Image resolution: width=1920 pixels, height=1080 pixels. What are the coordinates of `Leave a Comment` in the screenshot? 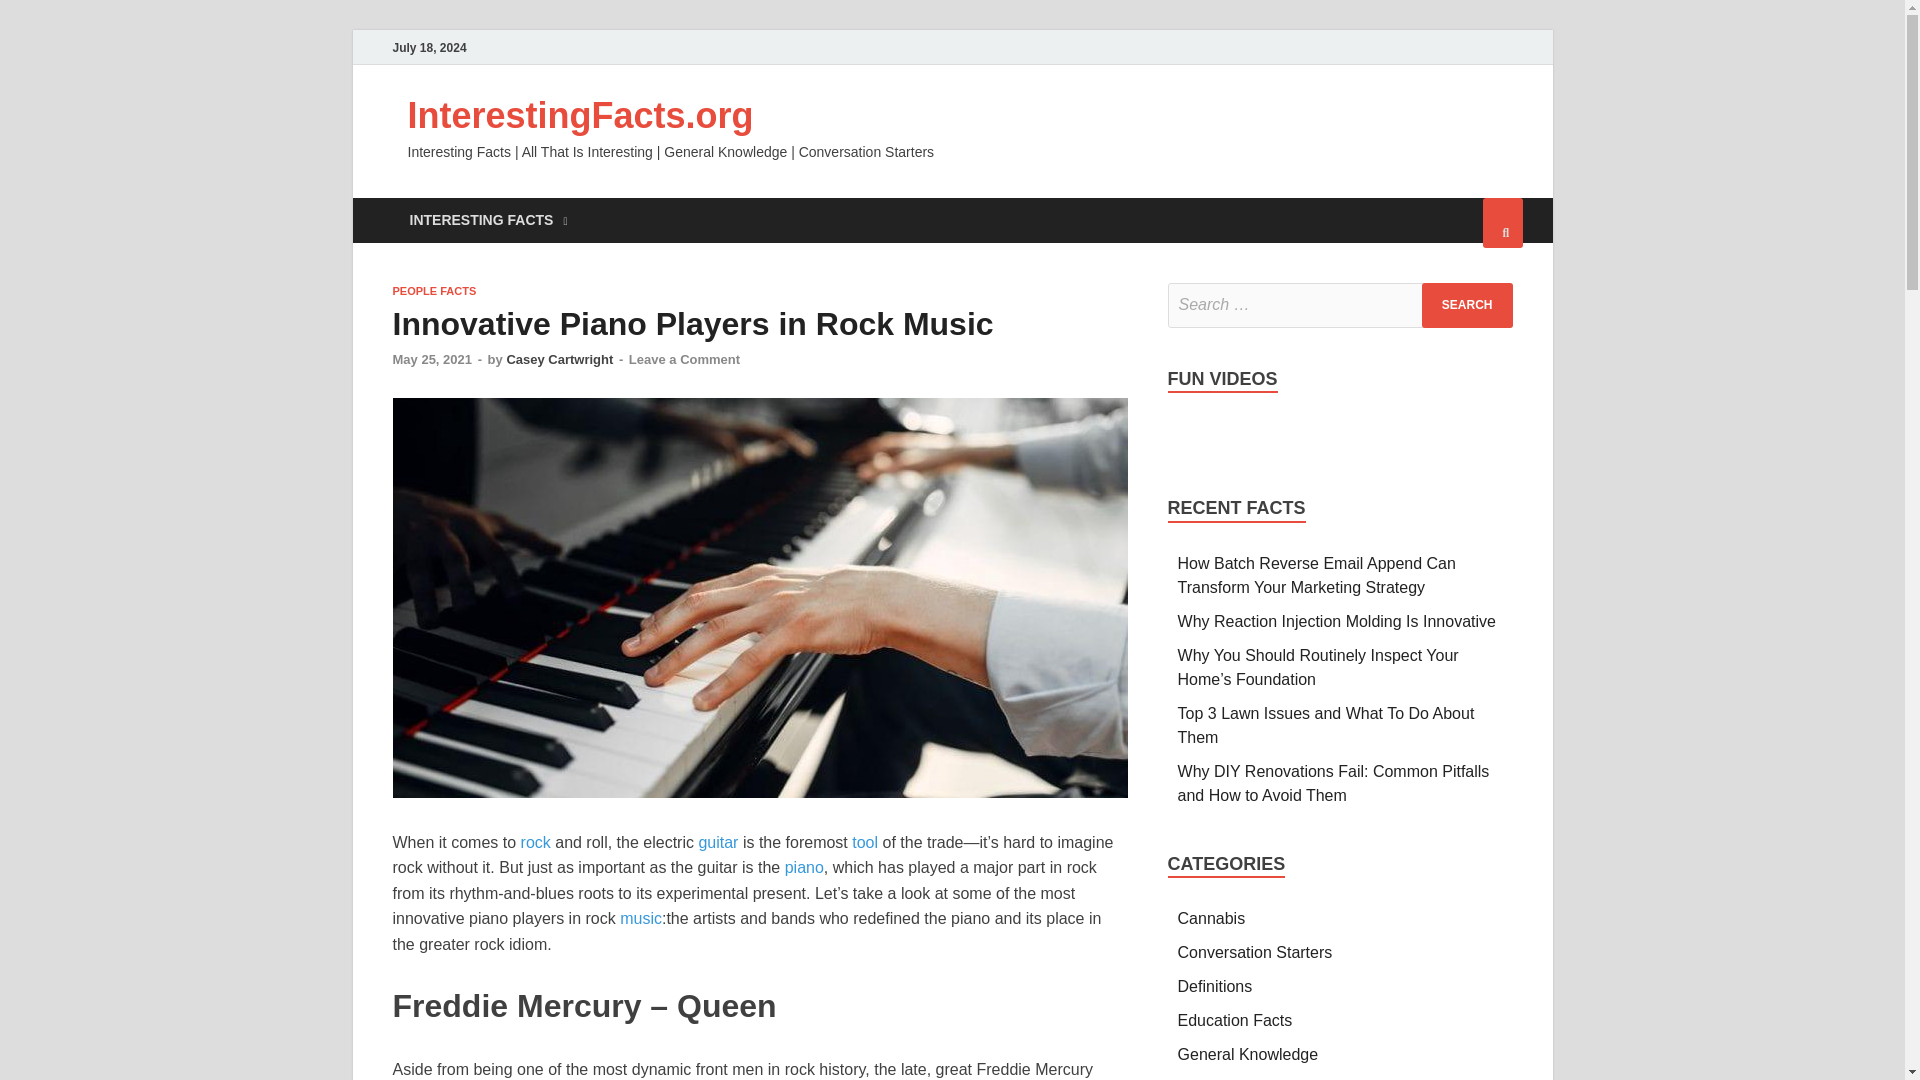 It's located at (684, 360).